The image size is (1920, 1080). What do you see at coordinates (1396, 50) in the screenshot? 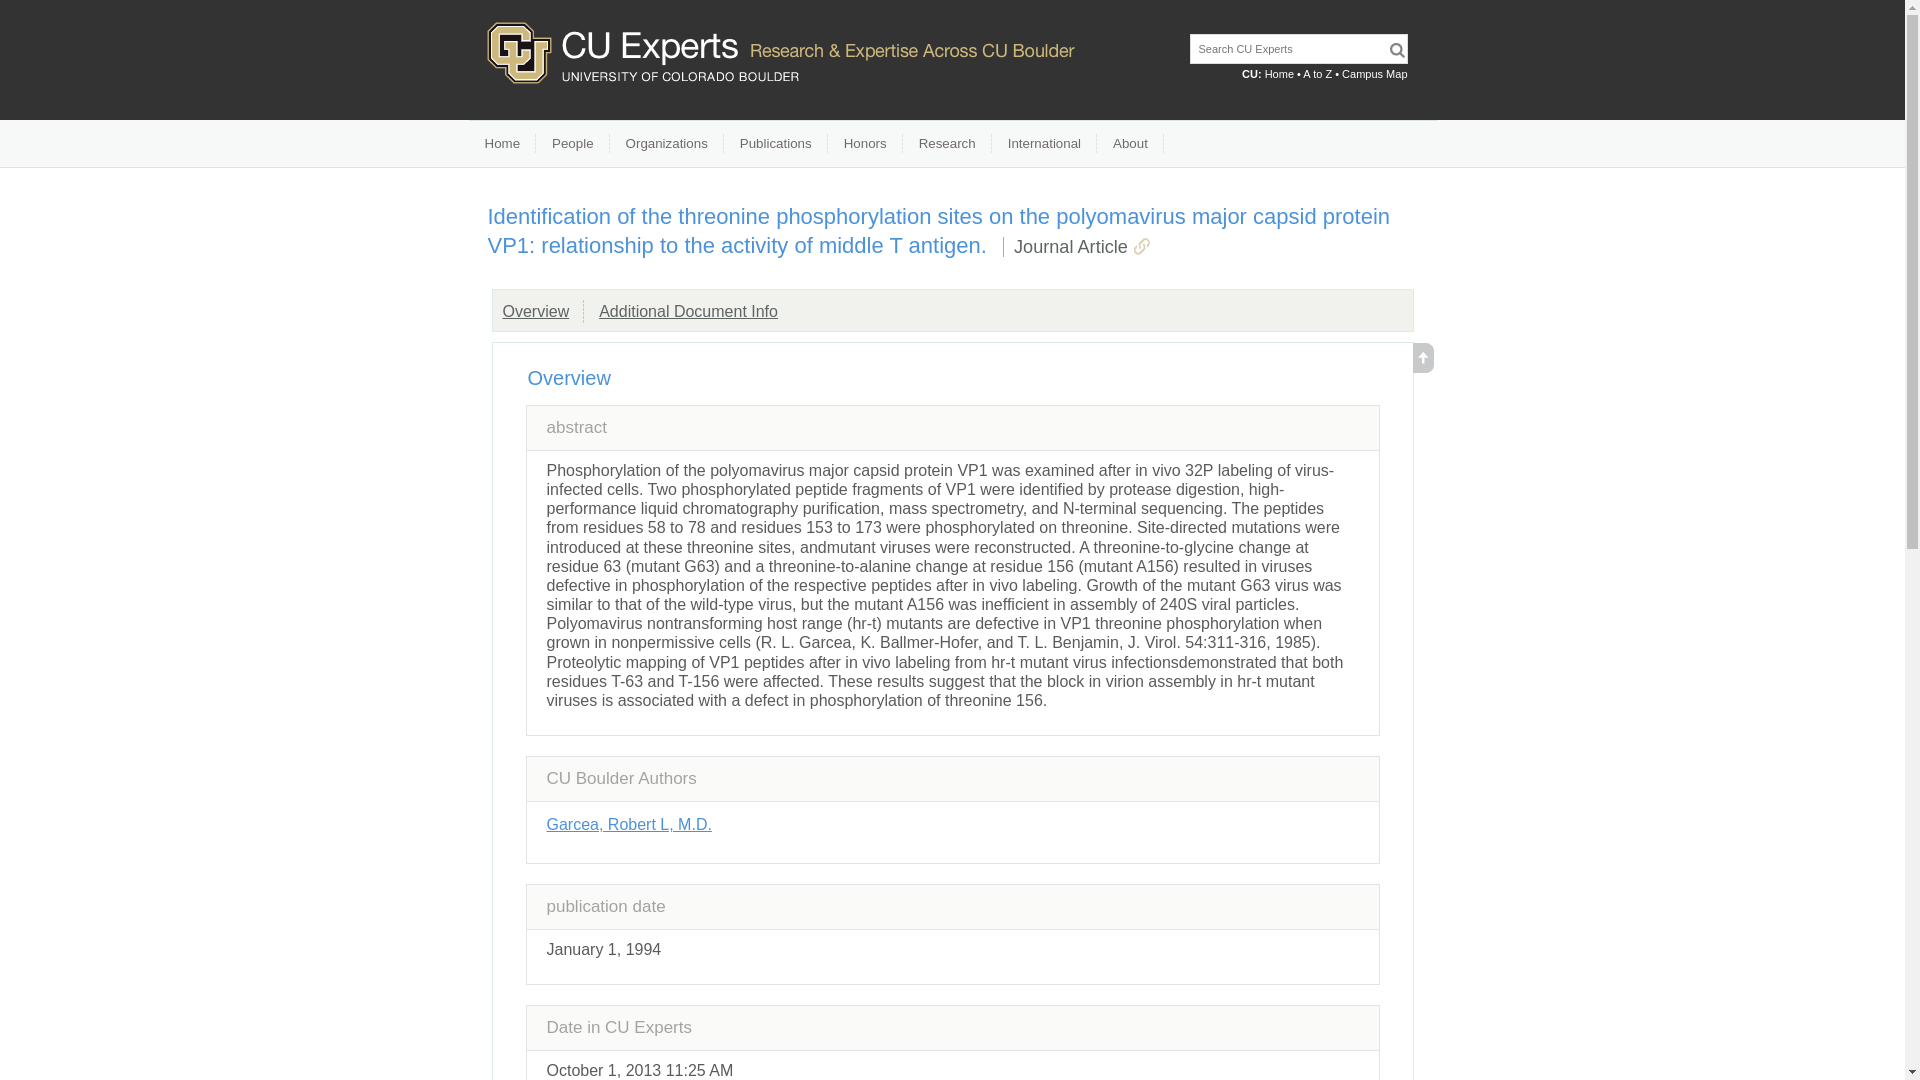
I see `Search` at bounding box center [1396, 50].